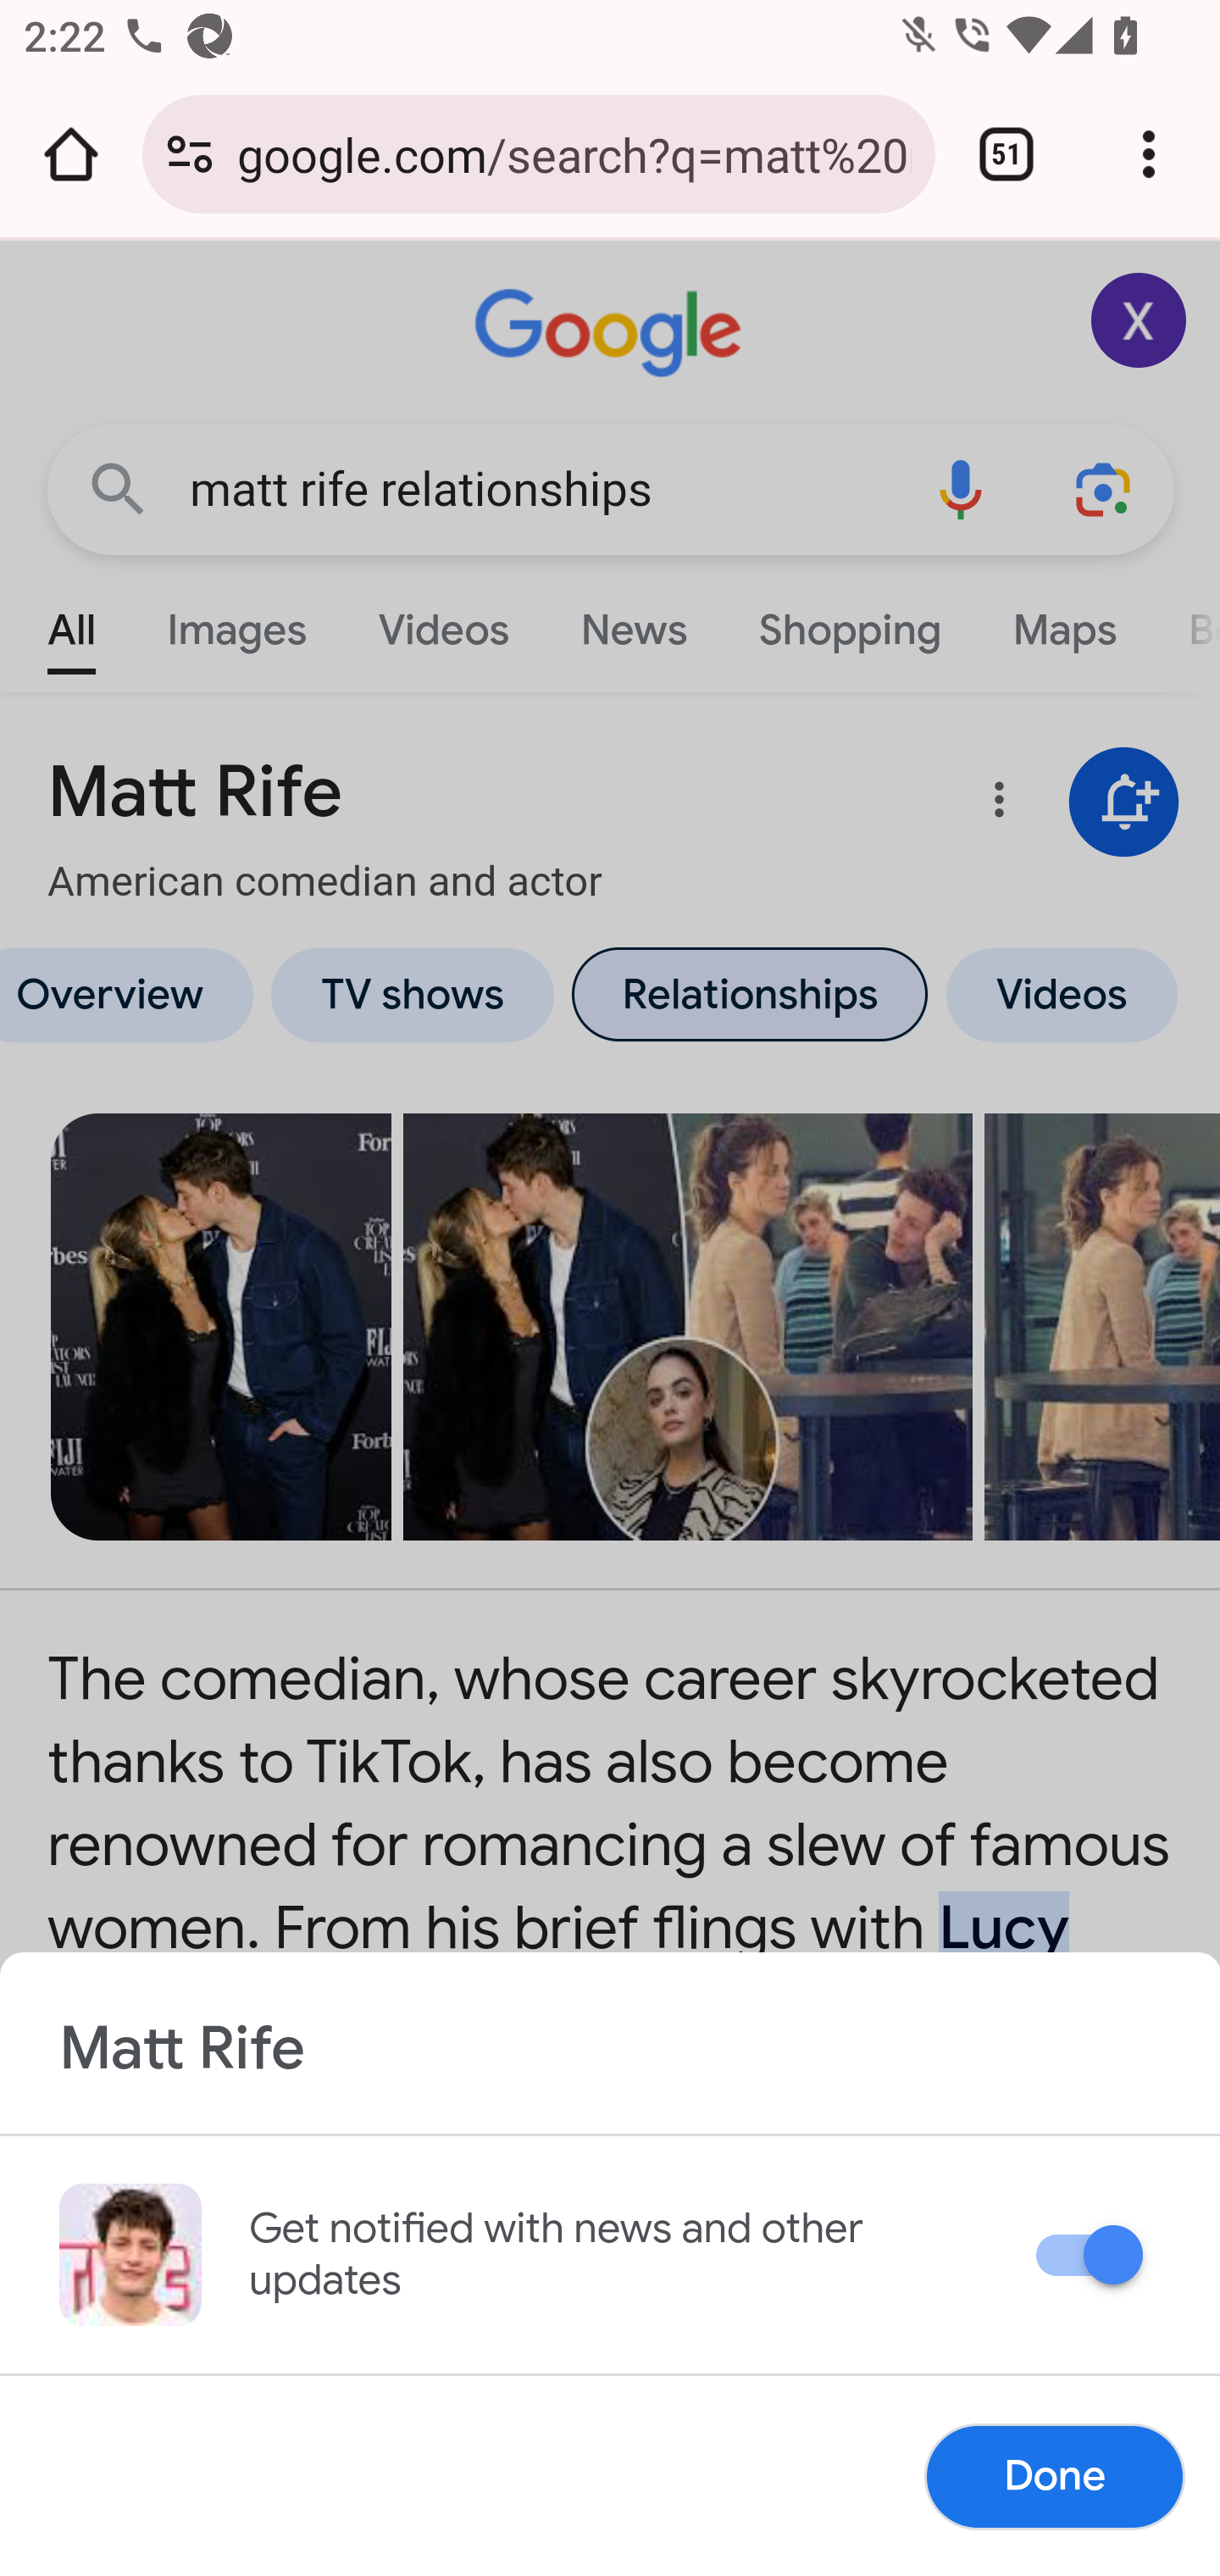  I want to click on Switch or close tabs, so click(1006, 154).